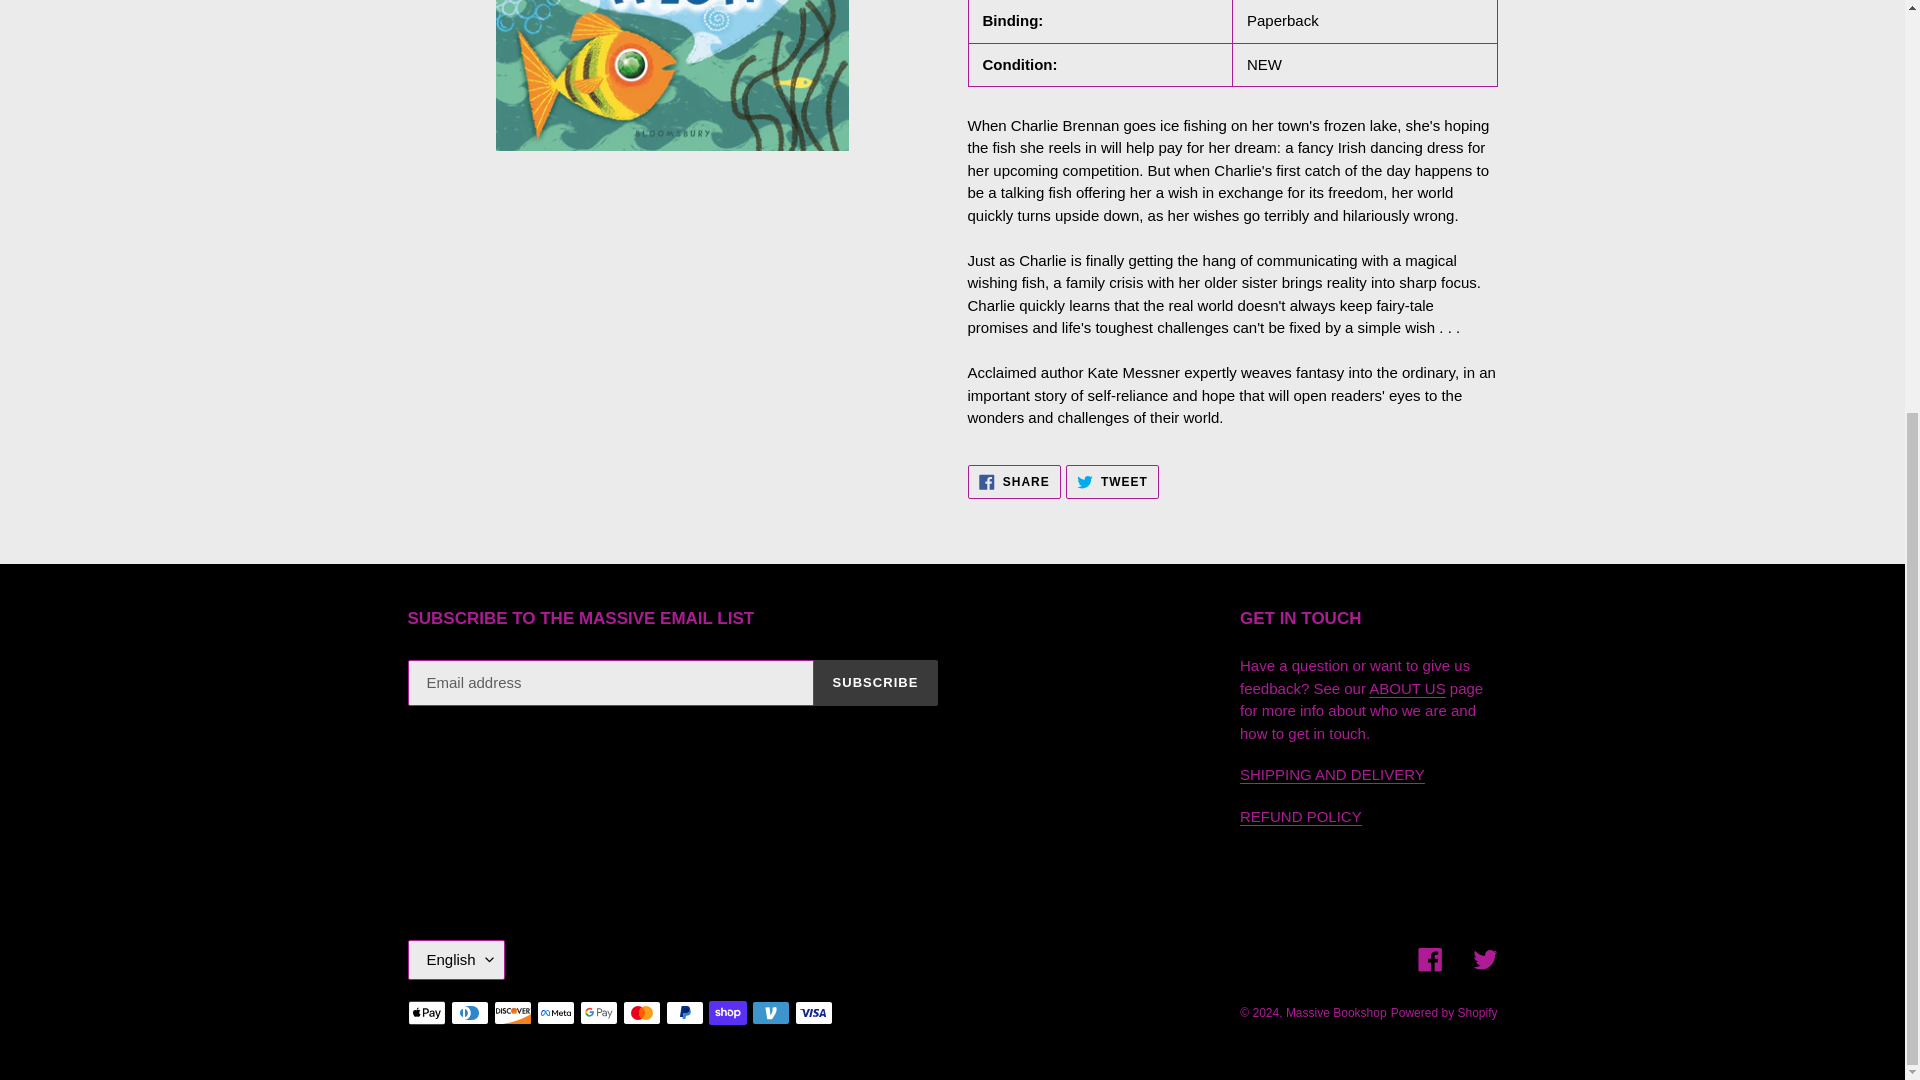 This screenshot has width=1920, height=1080. What do you see at coordinates (1332, 774) in the screenshot?
I see `SHIPPING AND DELIVERY` at bounding box center [1332, 774].